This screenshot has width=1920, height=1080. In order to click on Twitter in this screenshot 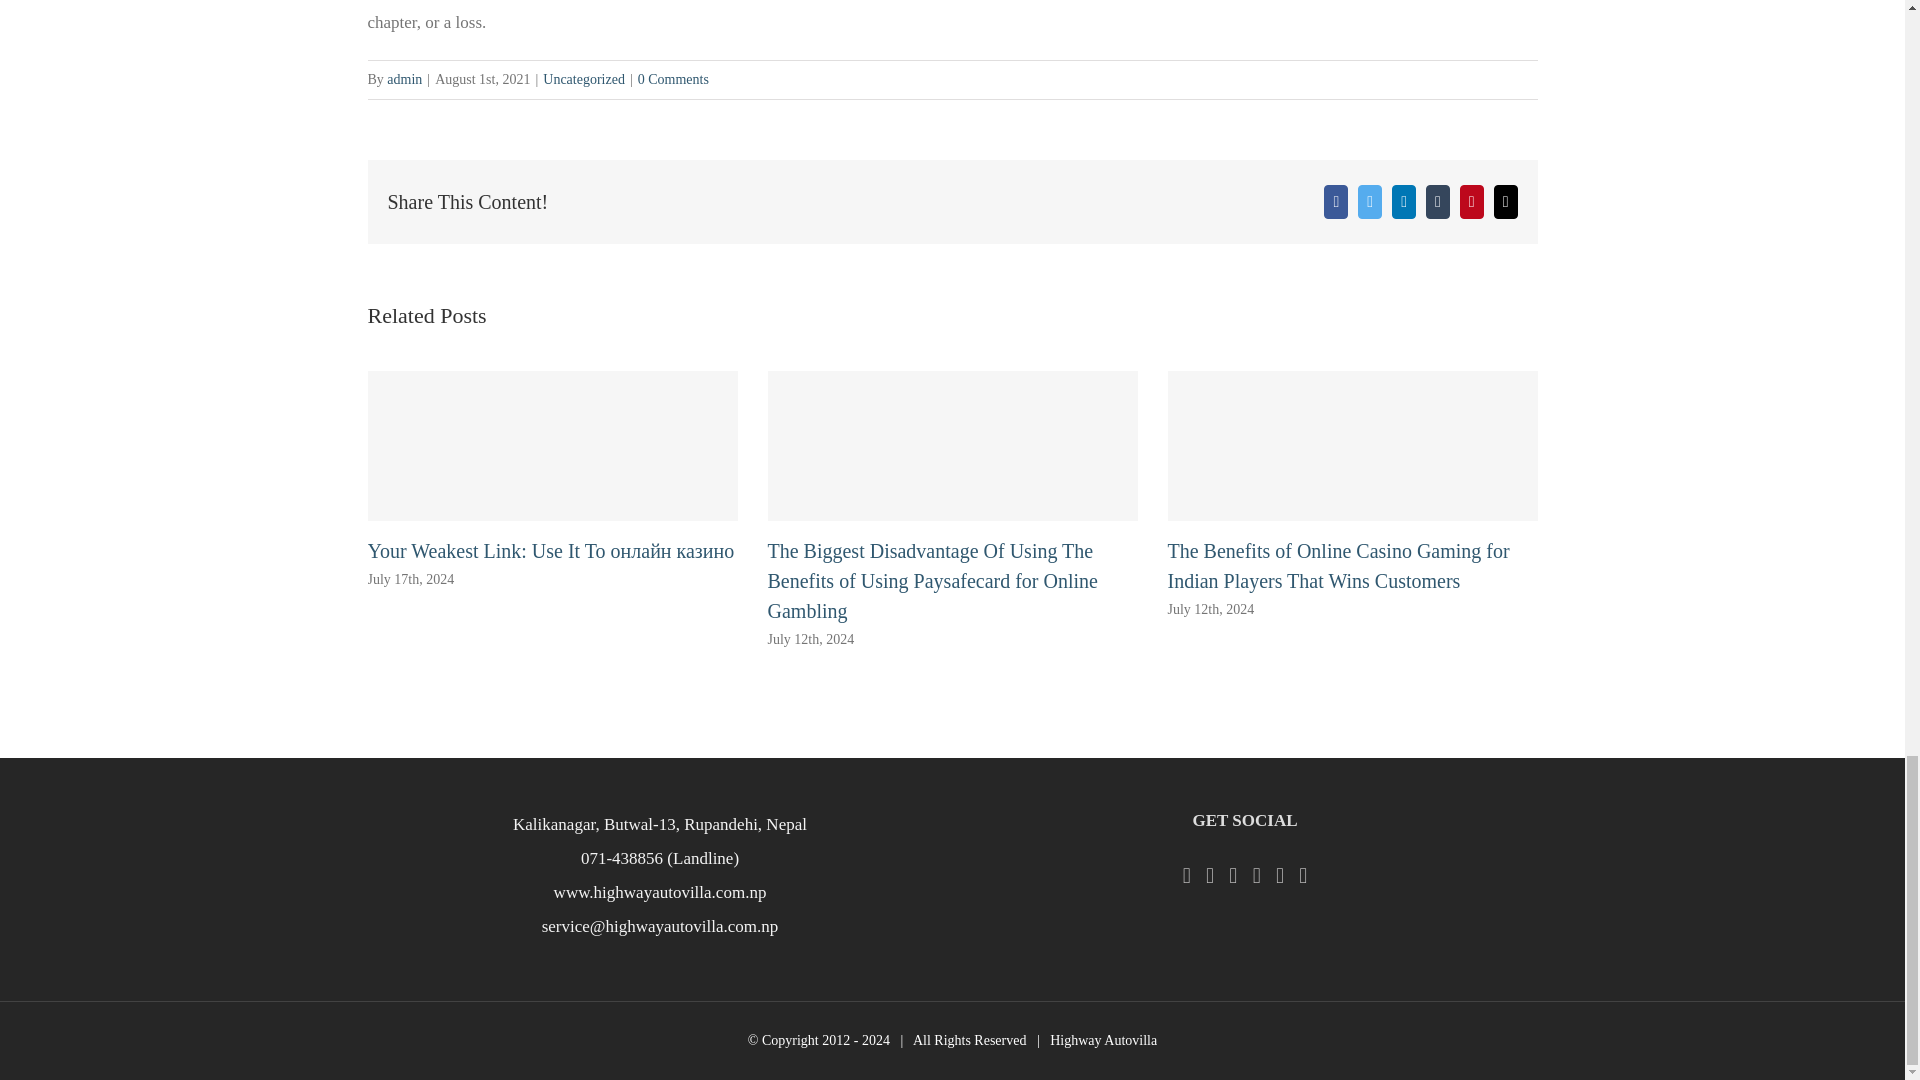, I will do `click(1370, 202)`.